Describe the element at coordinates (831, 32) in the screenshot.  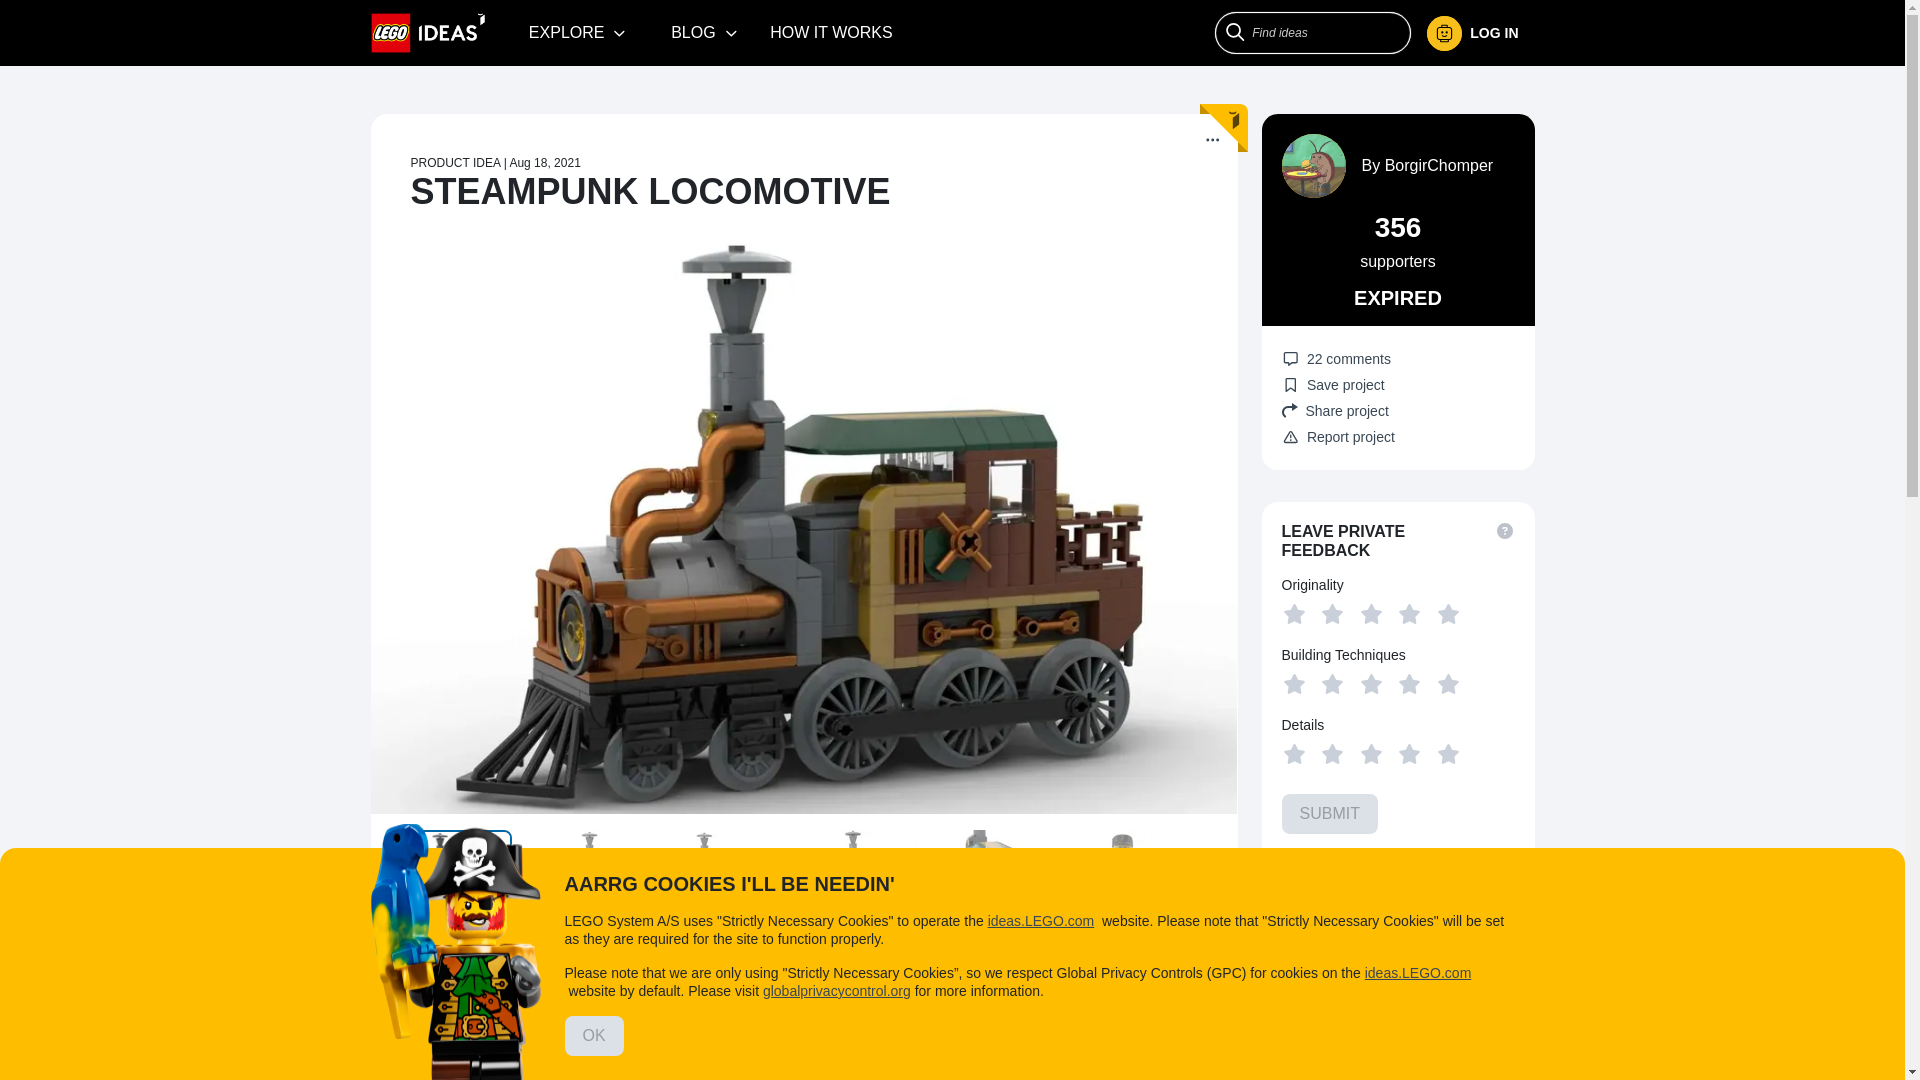
I see `How It Works` at that location.